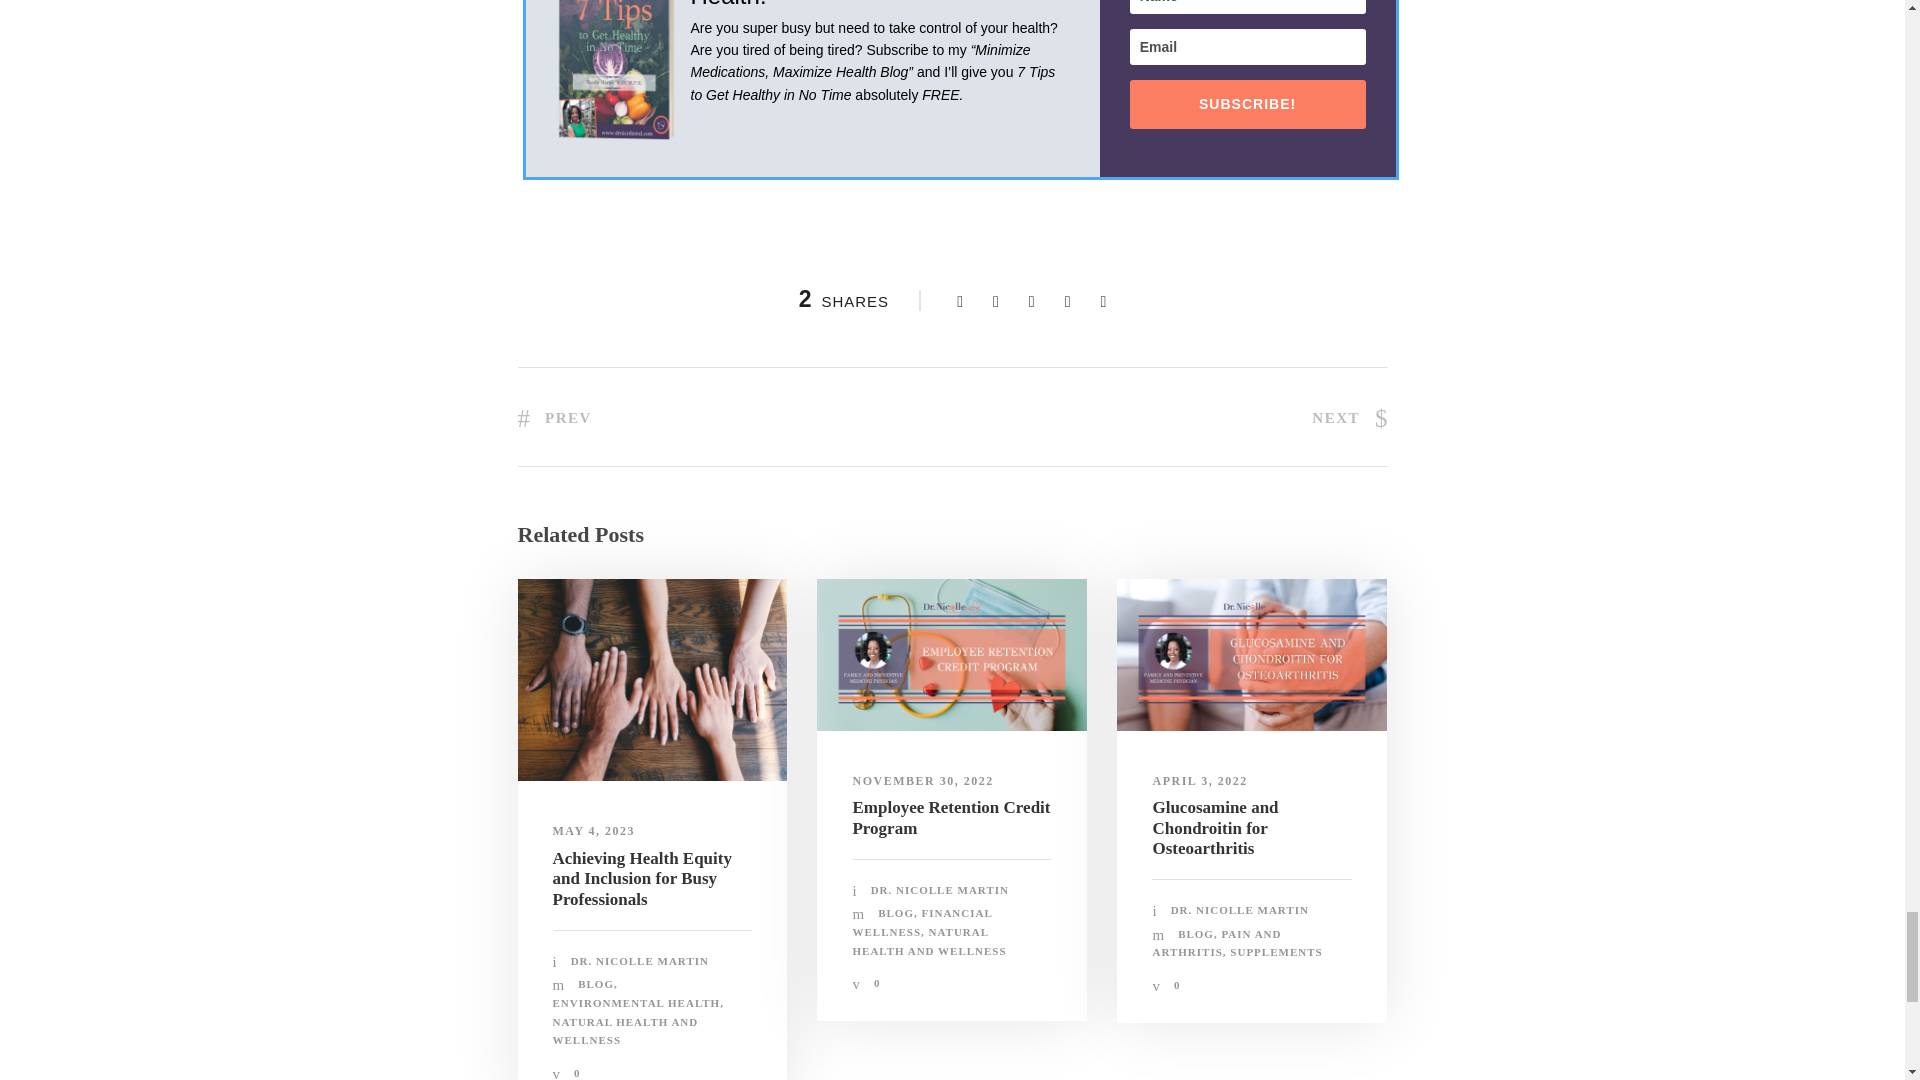 The image size is (1920, 1080). I want to click on diverse people with hands resting on a table, so click(652, 679).